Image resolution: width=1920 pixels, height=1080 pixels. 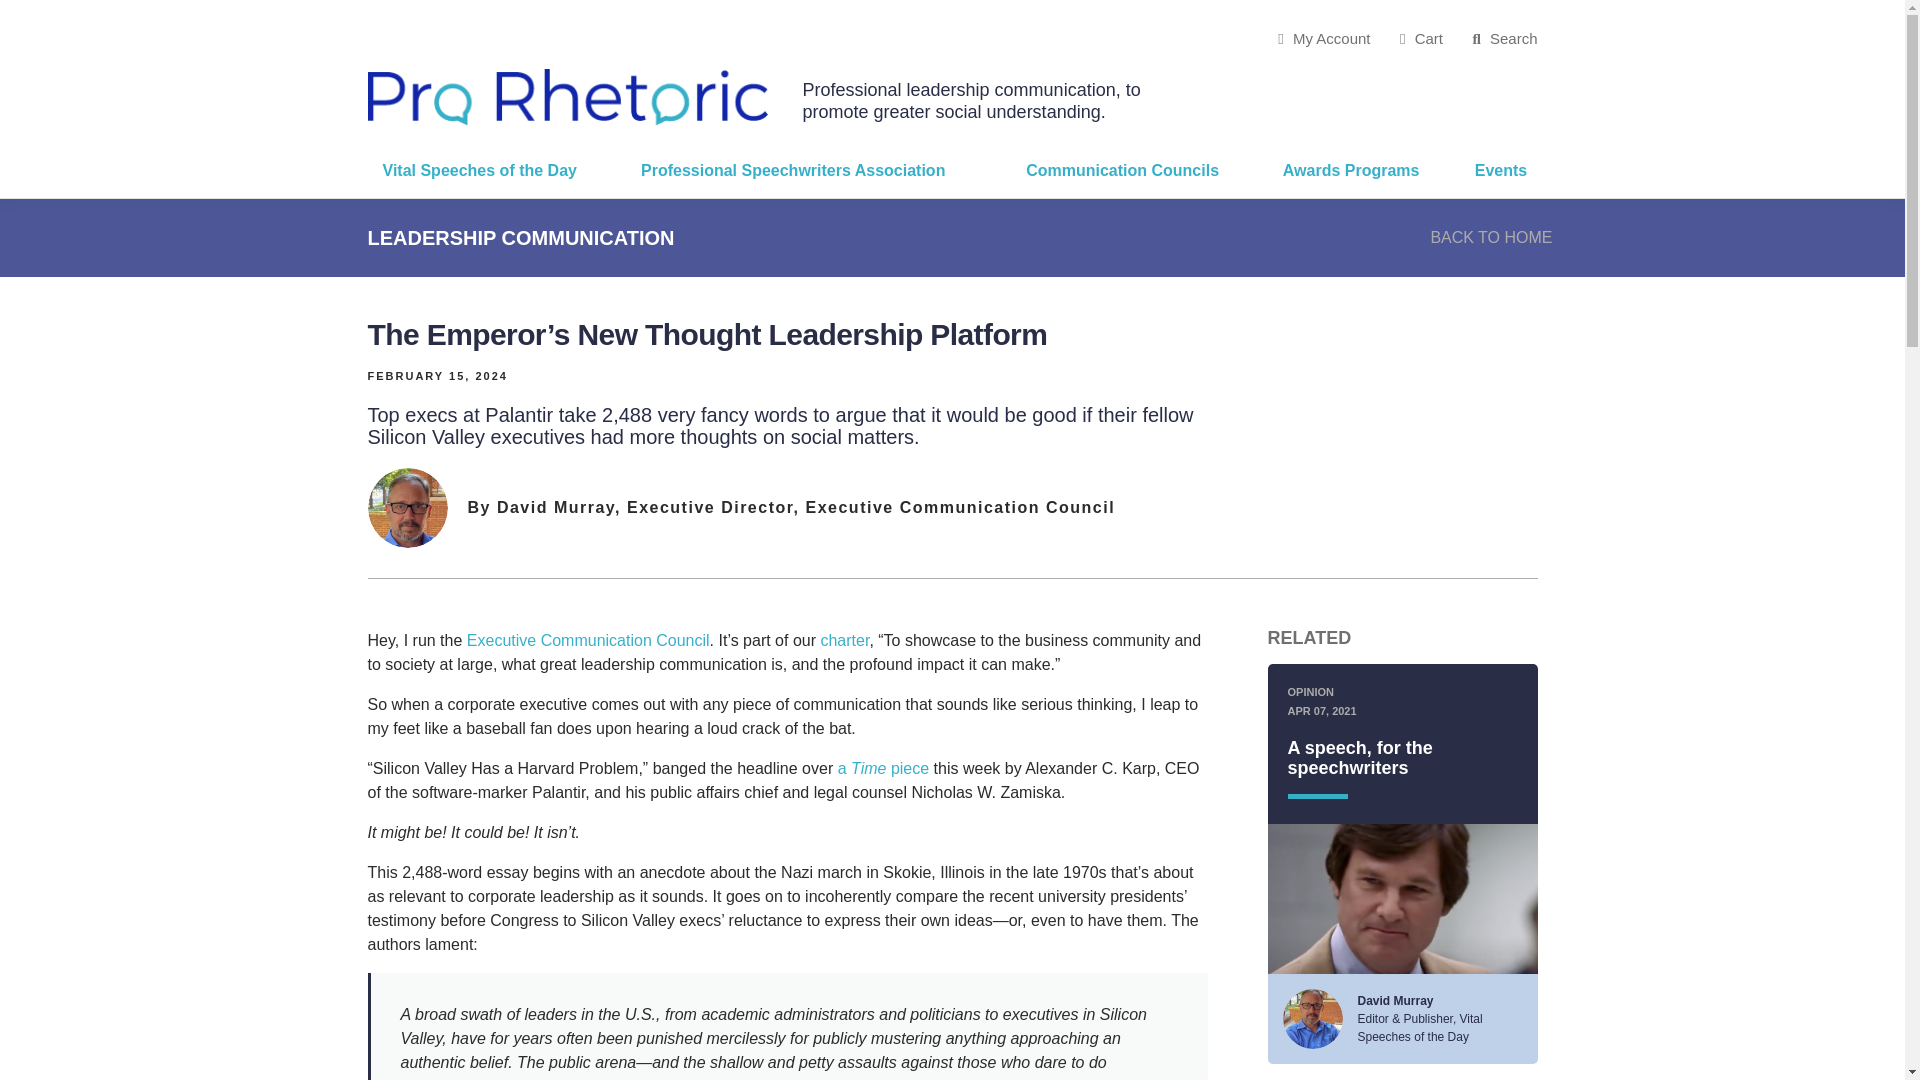 I want to click on a Time piece, so click(x=883, y=768).